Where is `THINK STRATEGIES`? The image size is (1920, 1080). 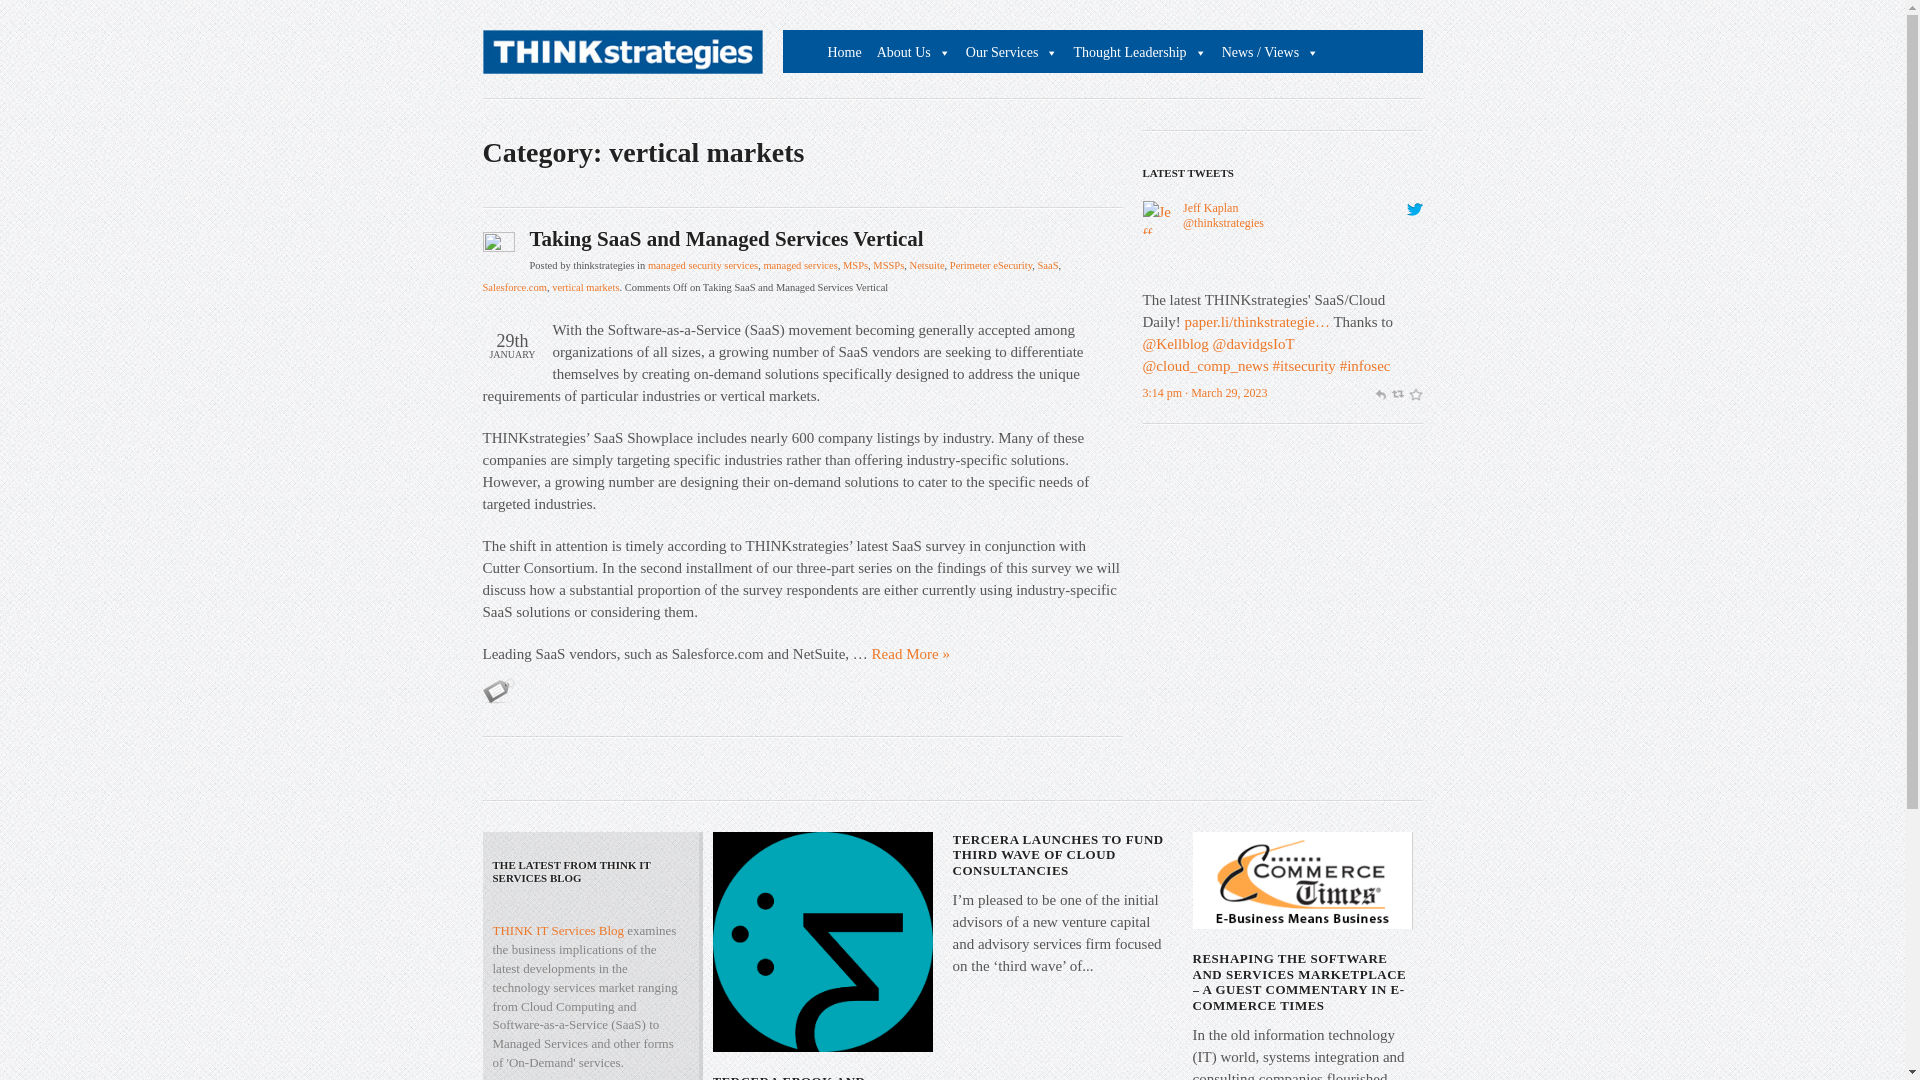 THINK STRATEGIES is located at coordinates (622, 57).